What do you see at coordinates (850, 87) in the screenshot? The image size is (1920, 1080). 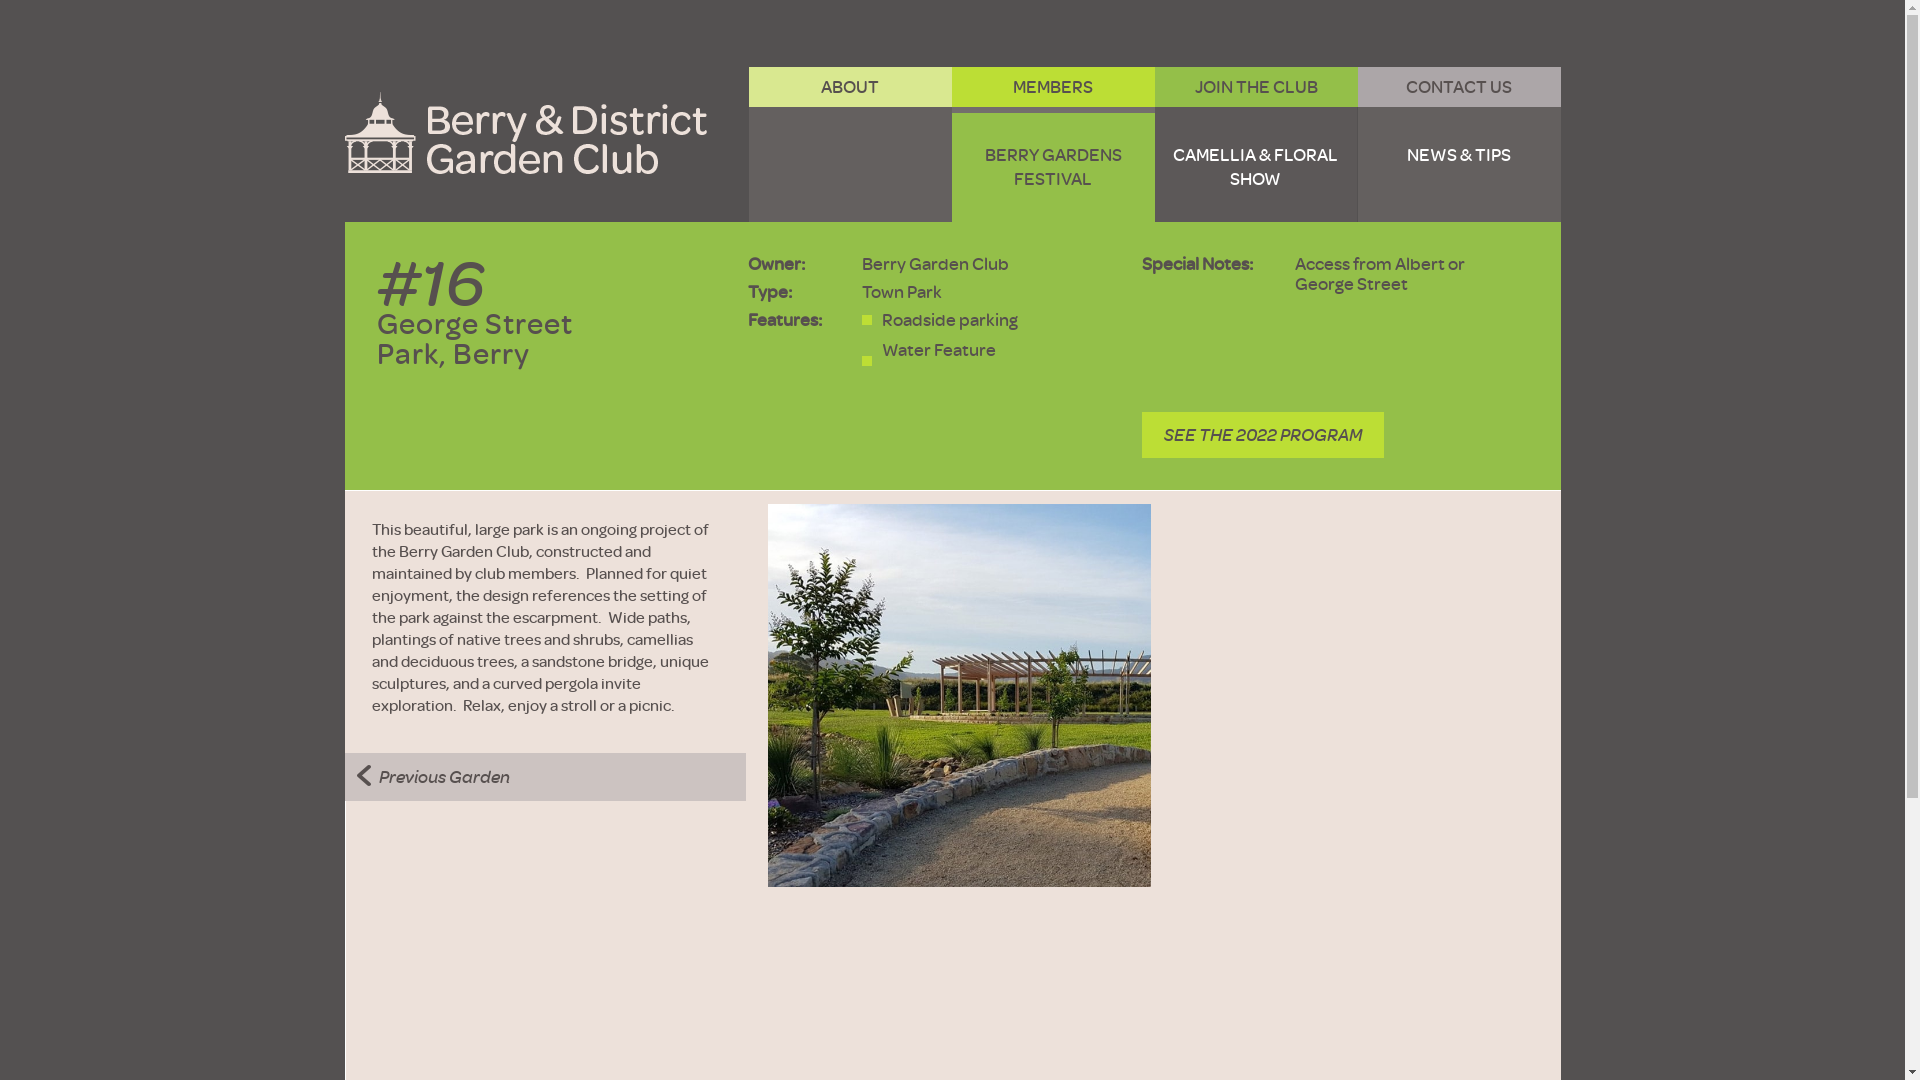 I see `ABOUT` at bounding box center [850, 87].